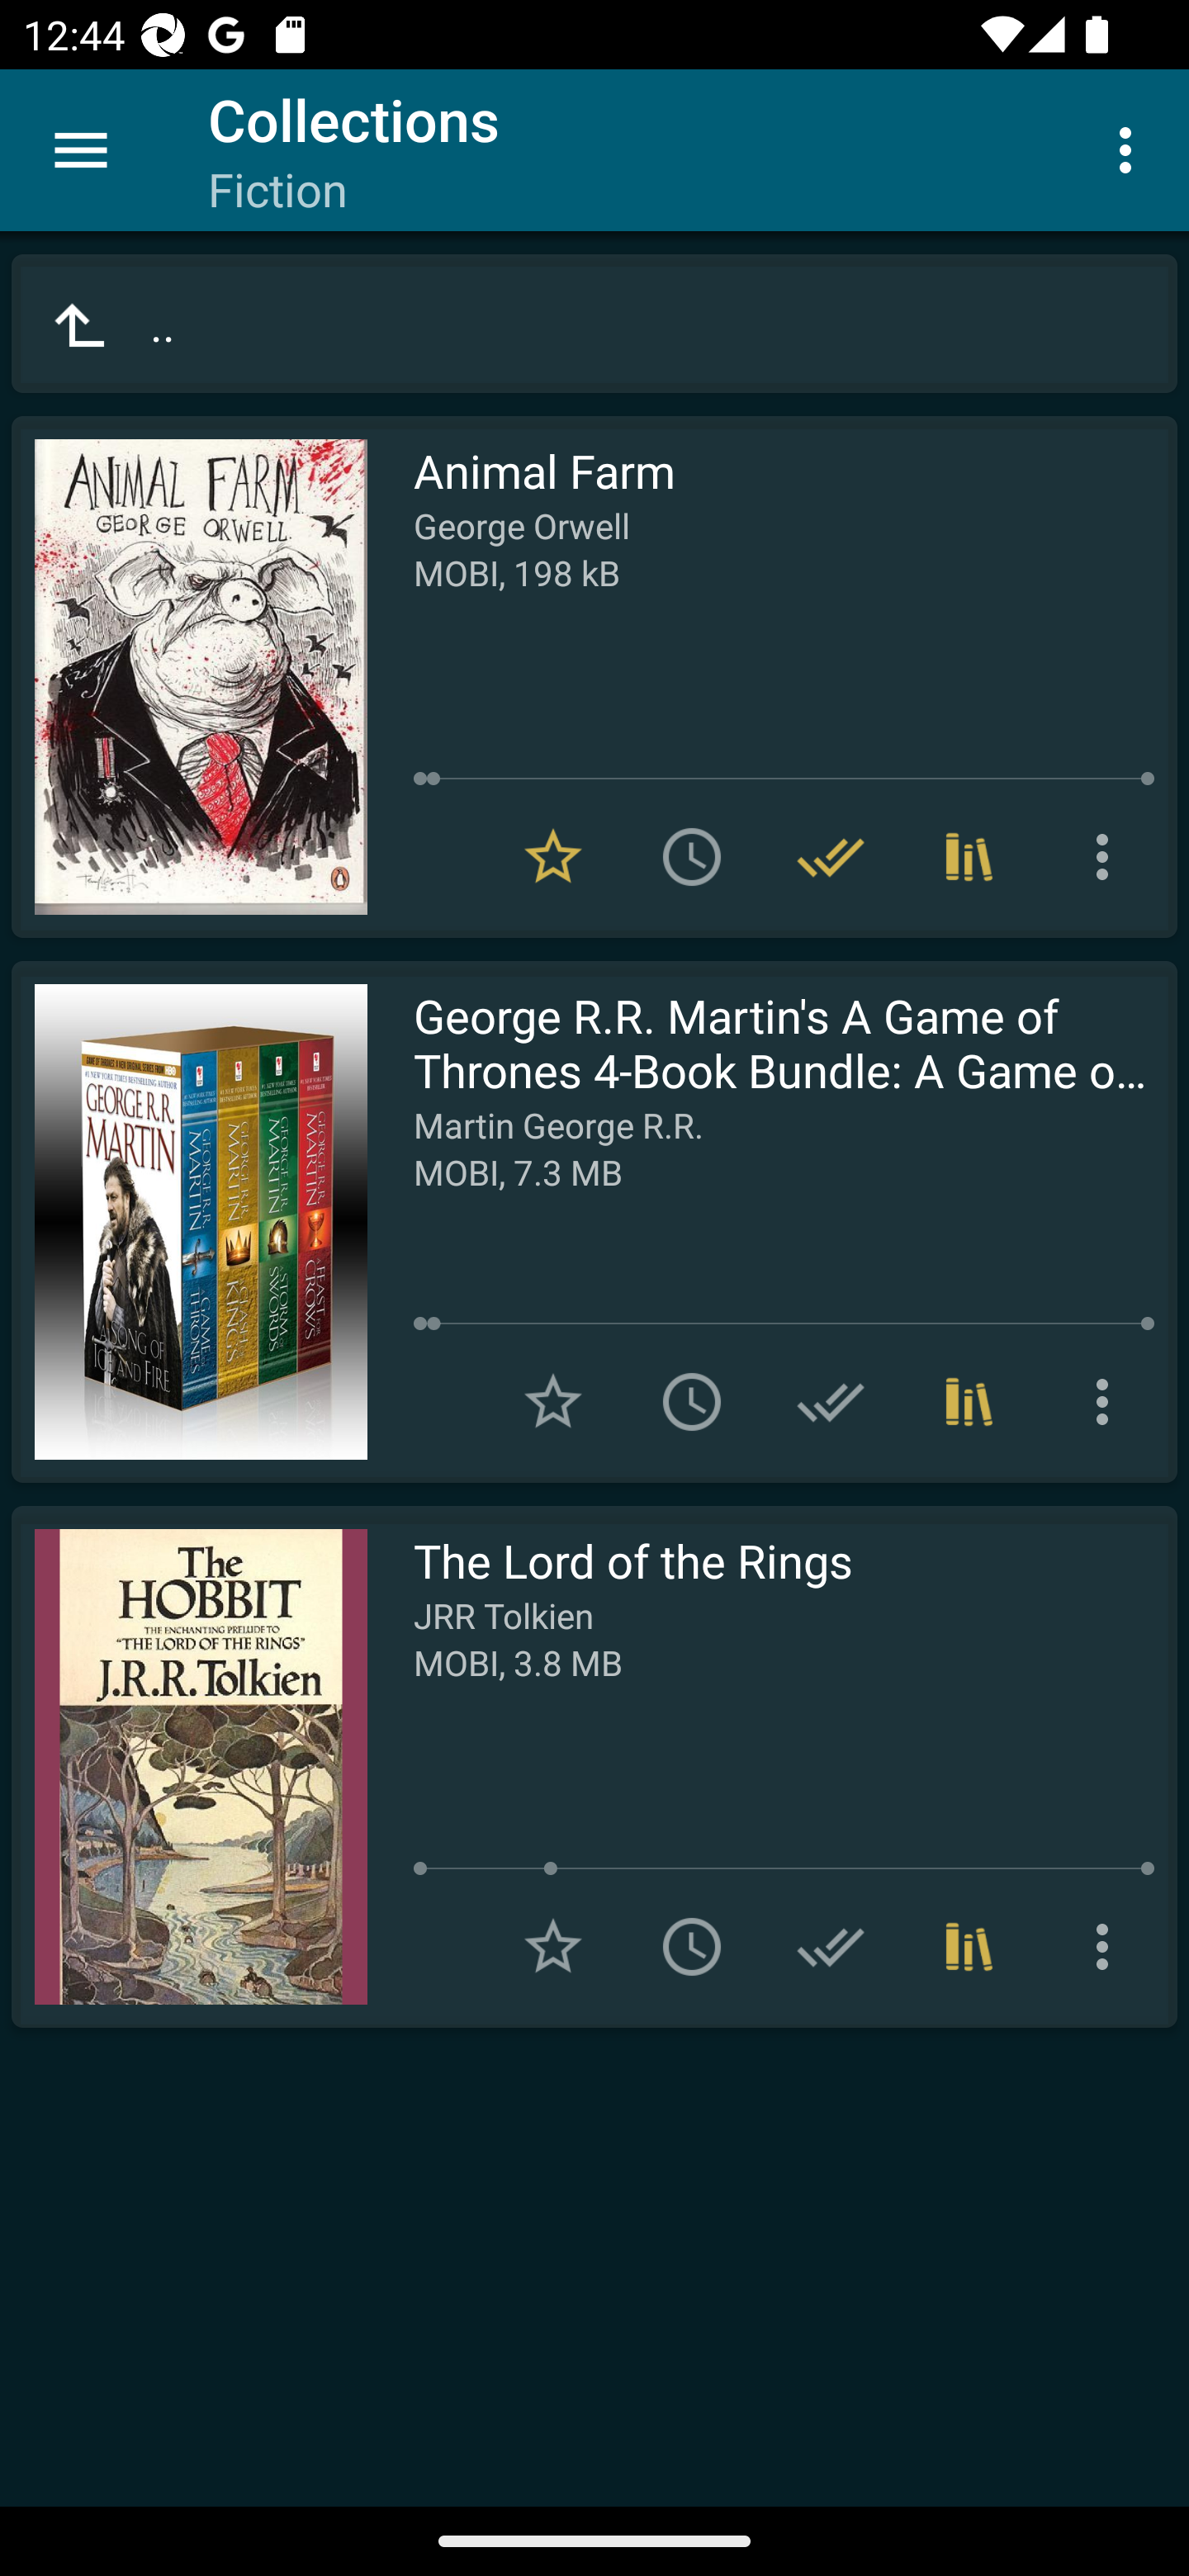 This screenshot has height=2576, width=1189. Describe the element at coordinates (189, 677) in the screenshot. I see `Read Animal Farm` at that location.